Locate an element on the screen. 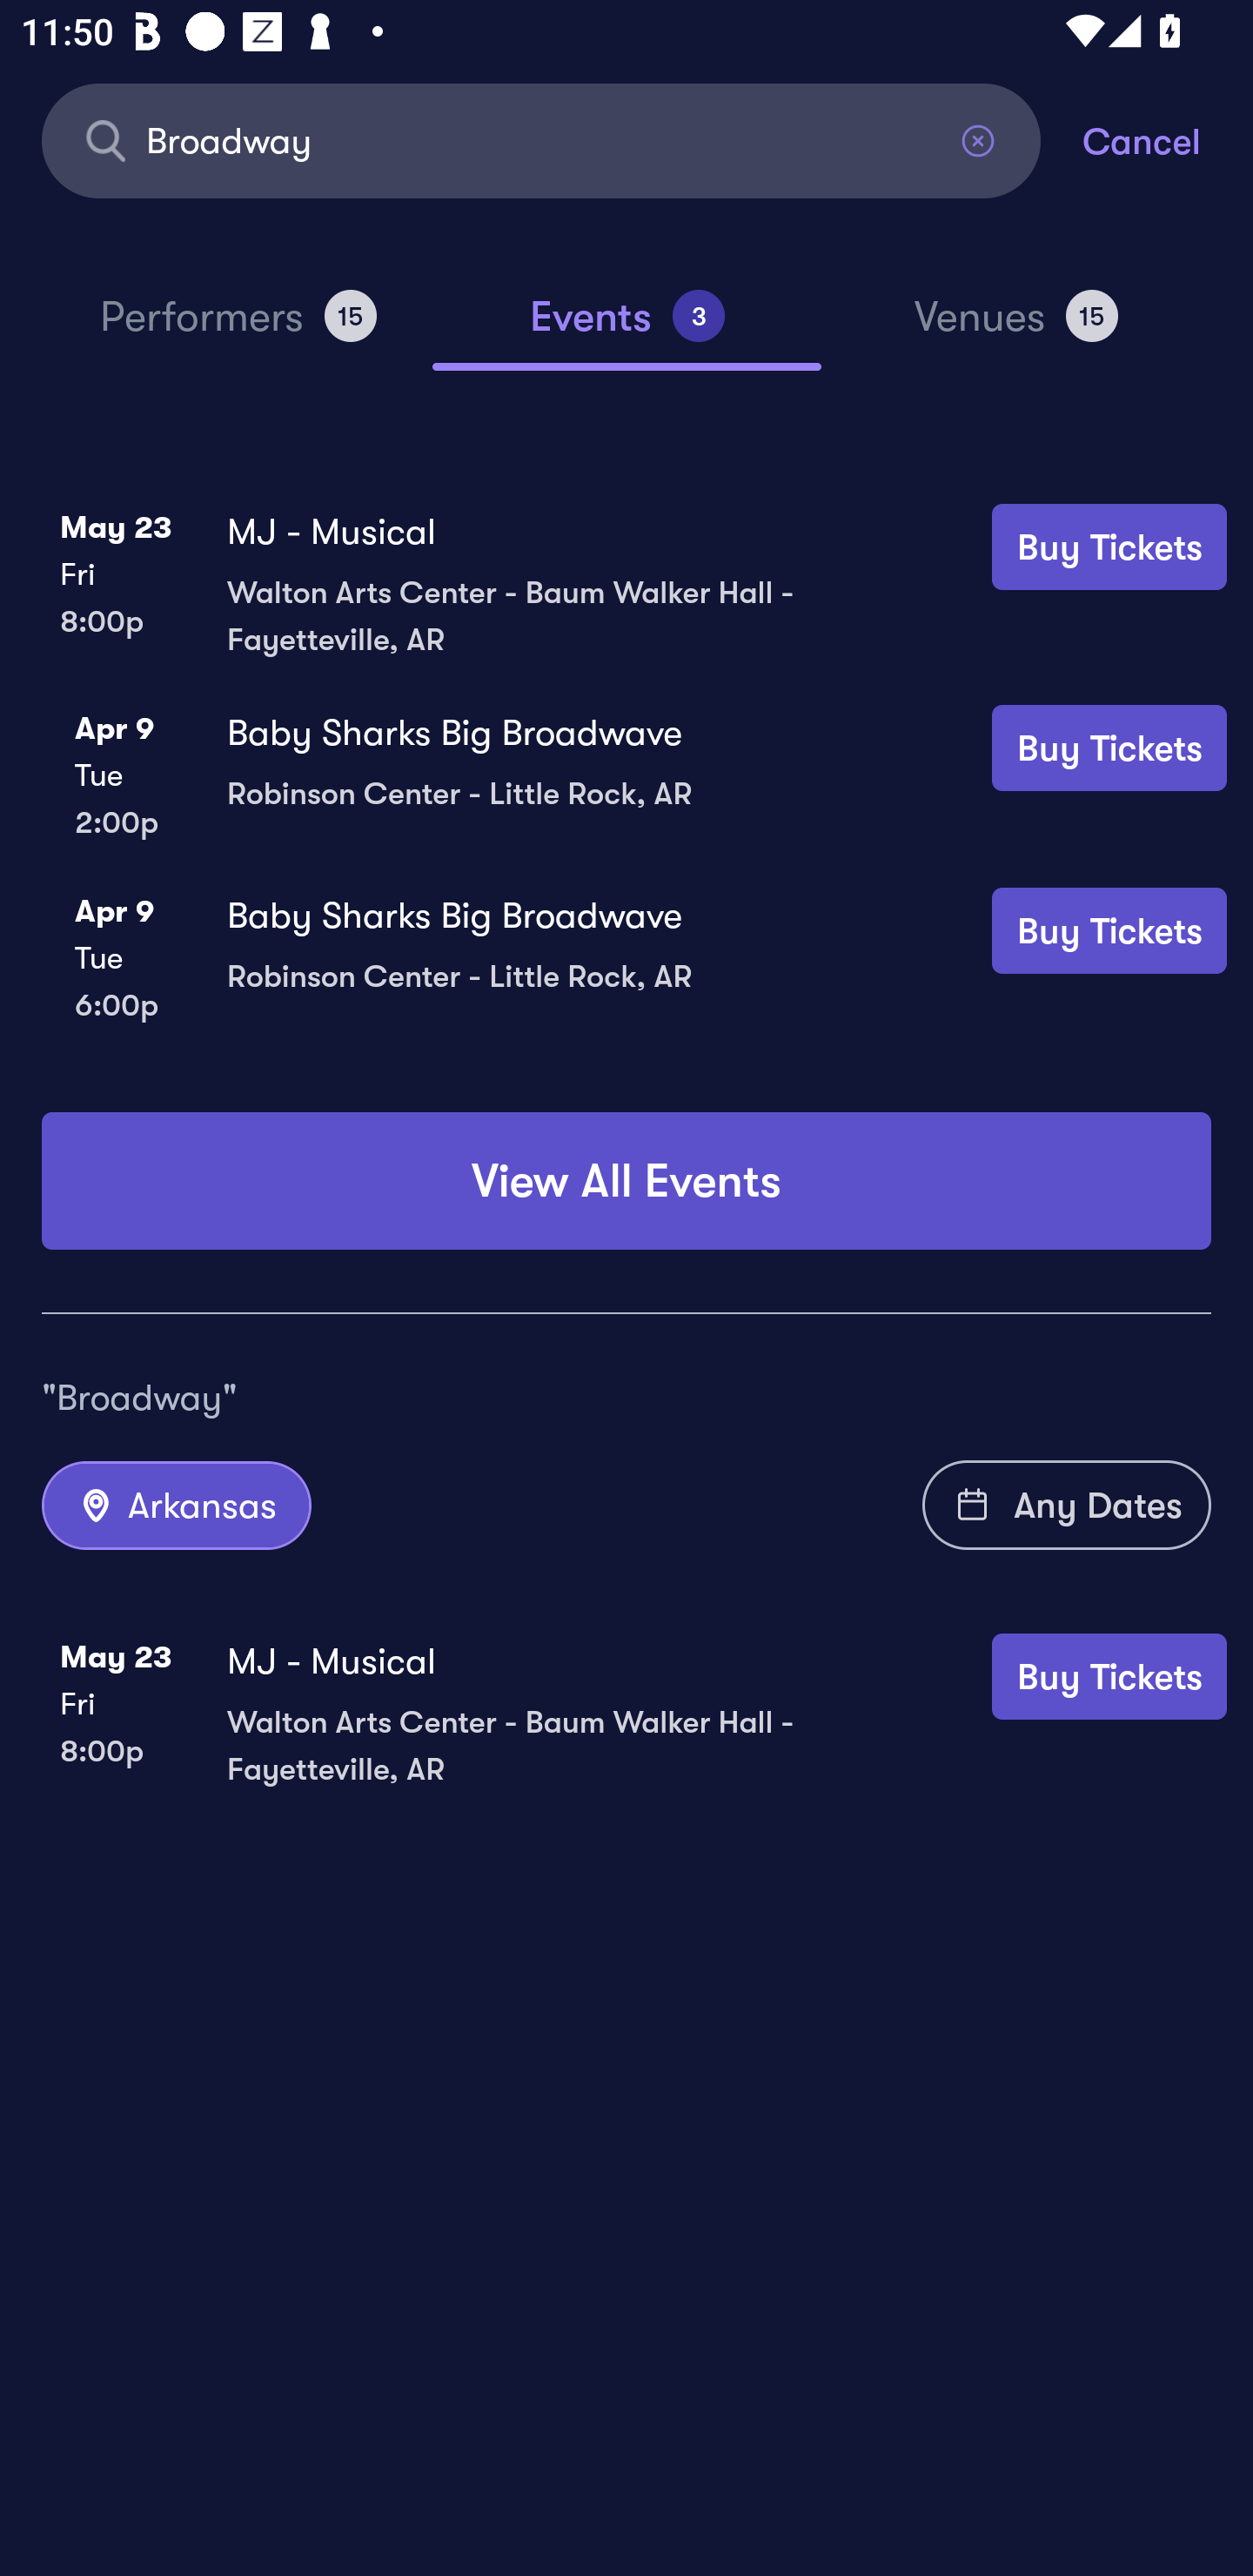 The width and height of the screenshot is (1253, 2576). Events 3 is located at coordinates (626, 329).